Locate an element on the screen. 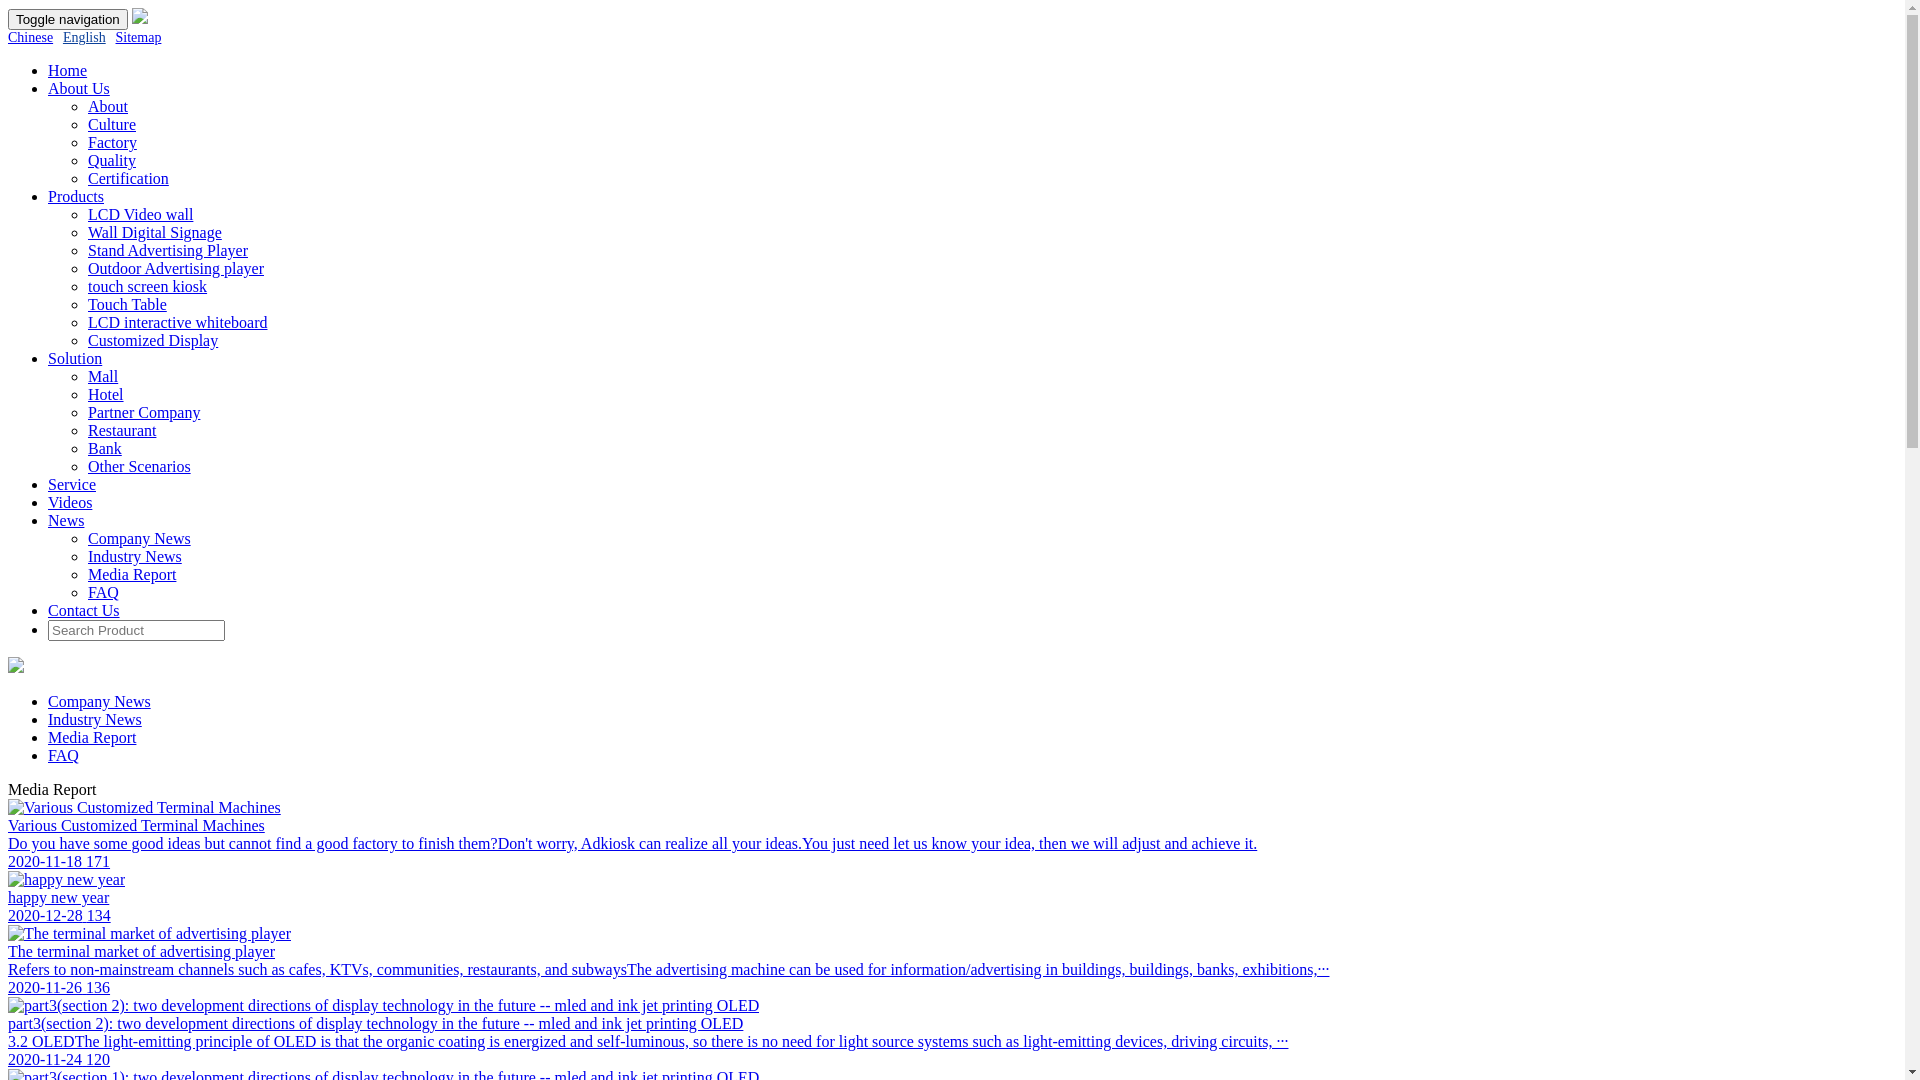 Image resolution: width=1920 pixels, height=1080 pixels. Contact Us is located at coordinates (84, 610).